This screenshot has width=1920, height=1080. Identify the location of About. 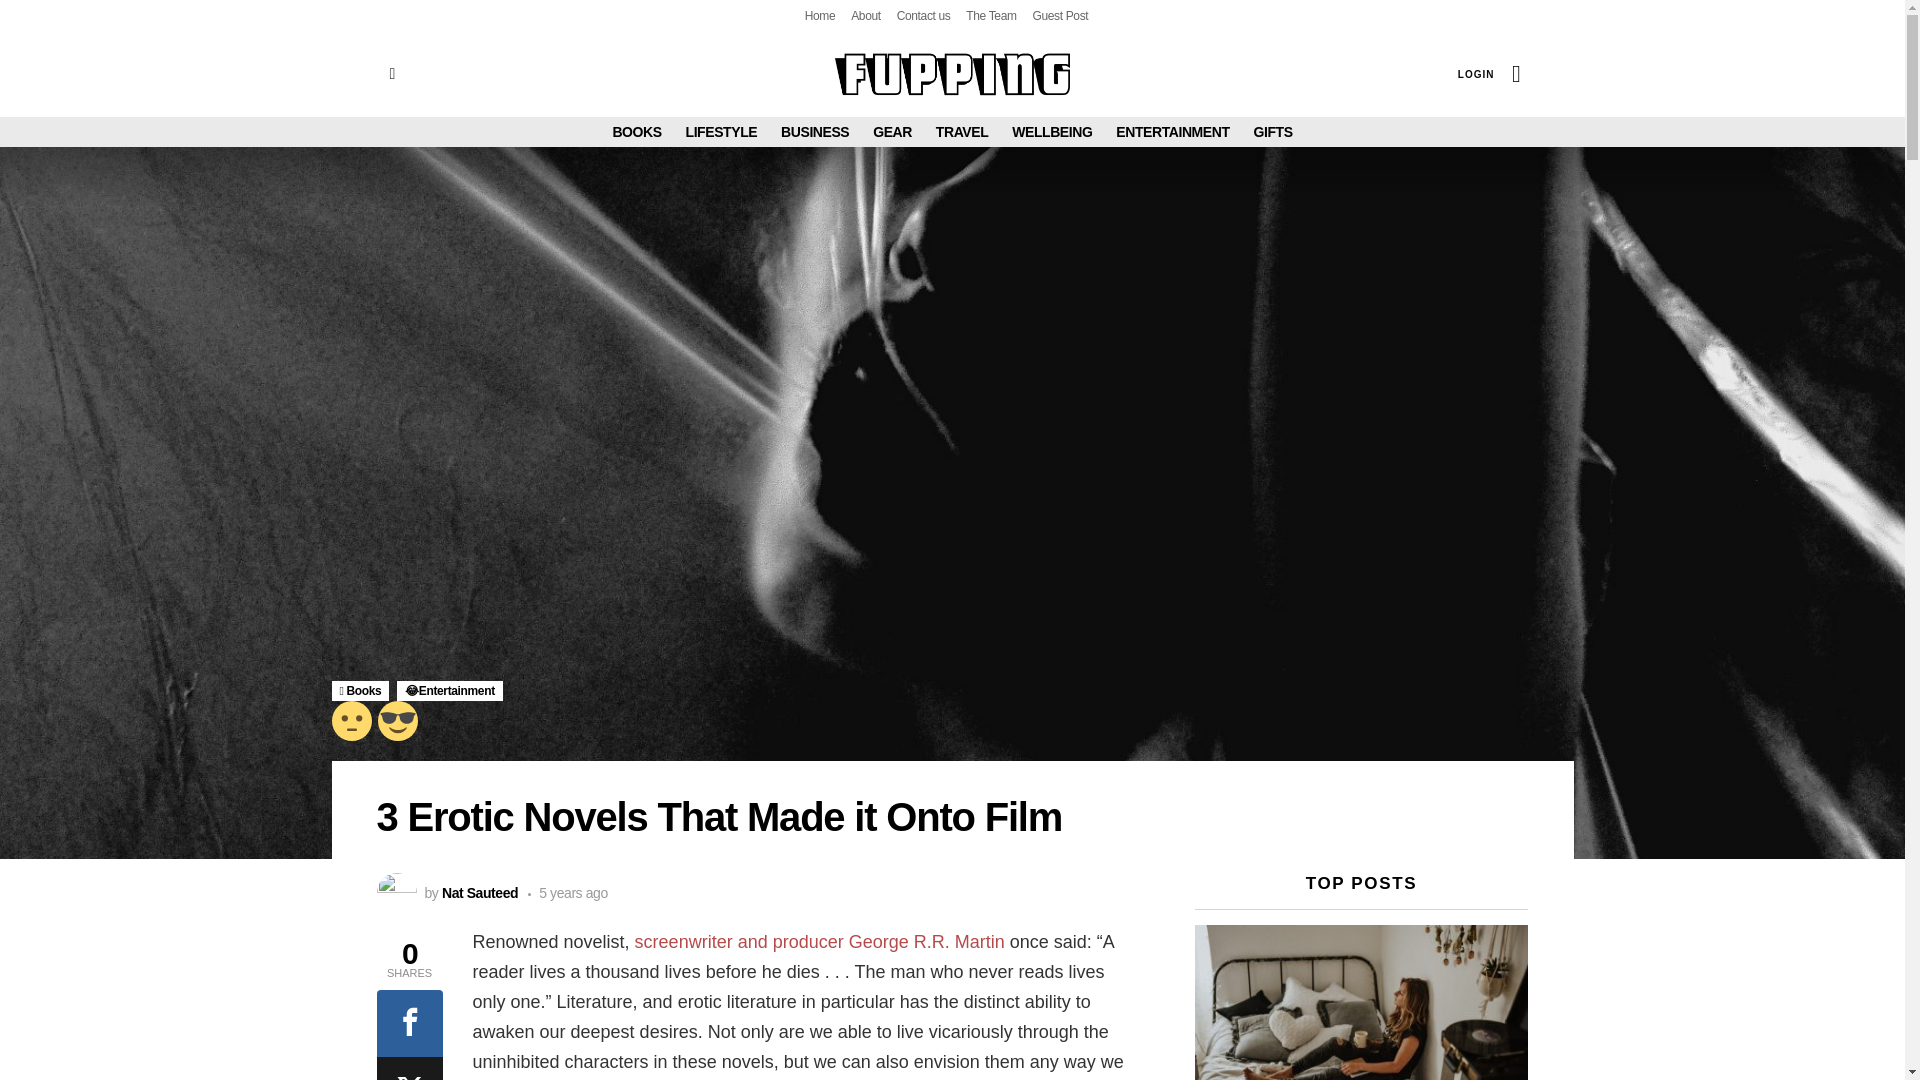
(866, 16).